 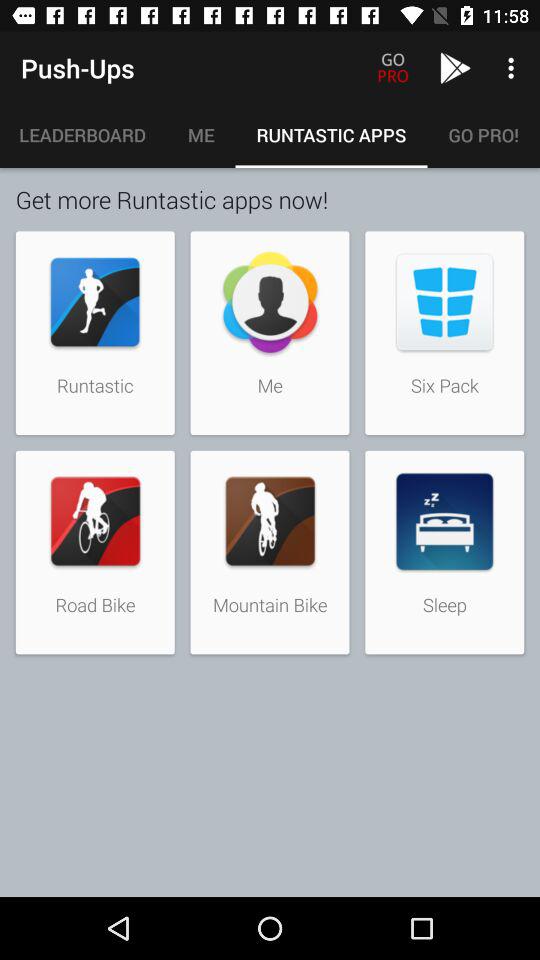 I want to click on flip until leaderboard icon, so click(x=83, y=135).